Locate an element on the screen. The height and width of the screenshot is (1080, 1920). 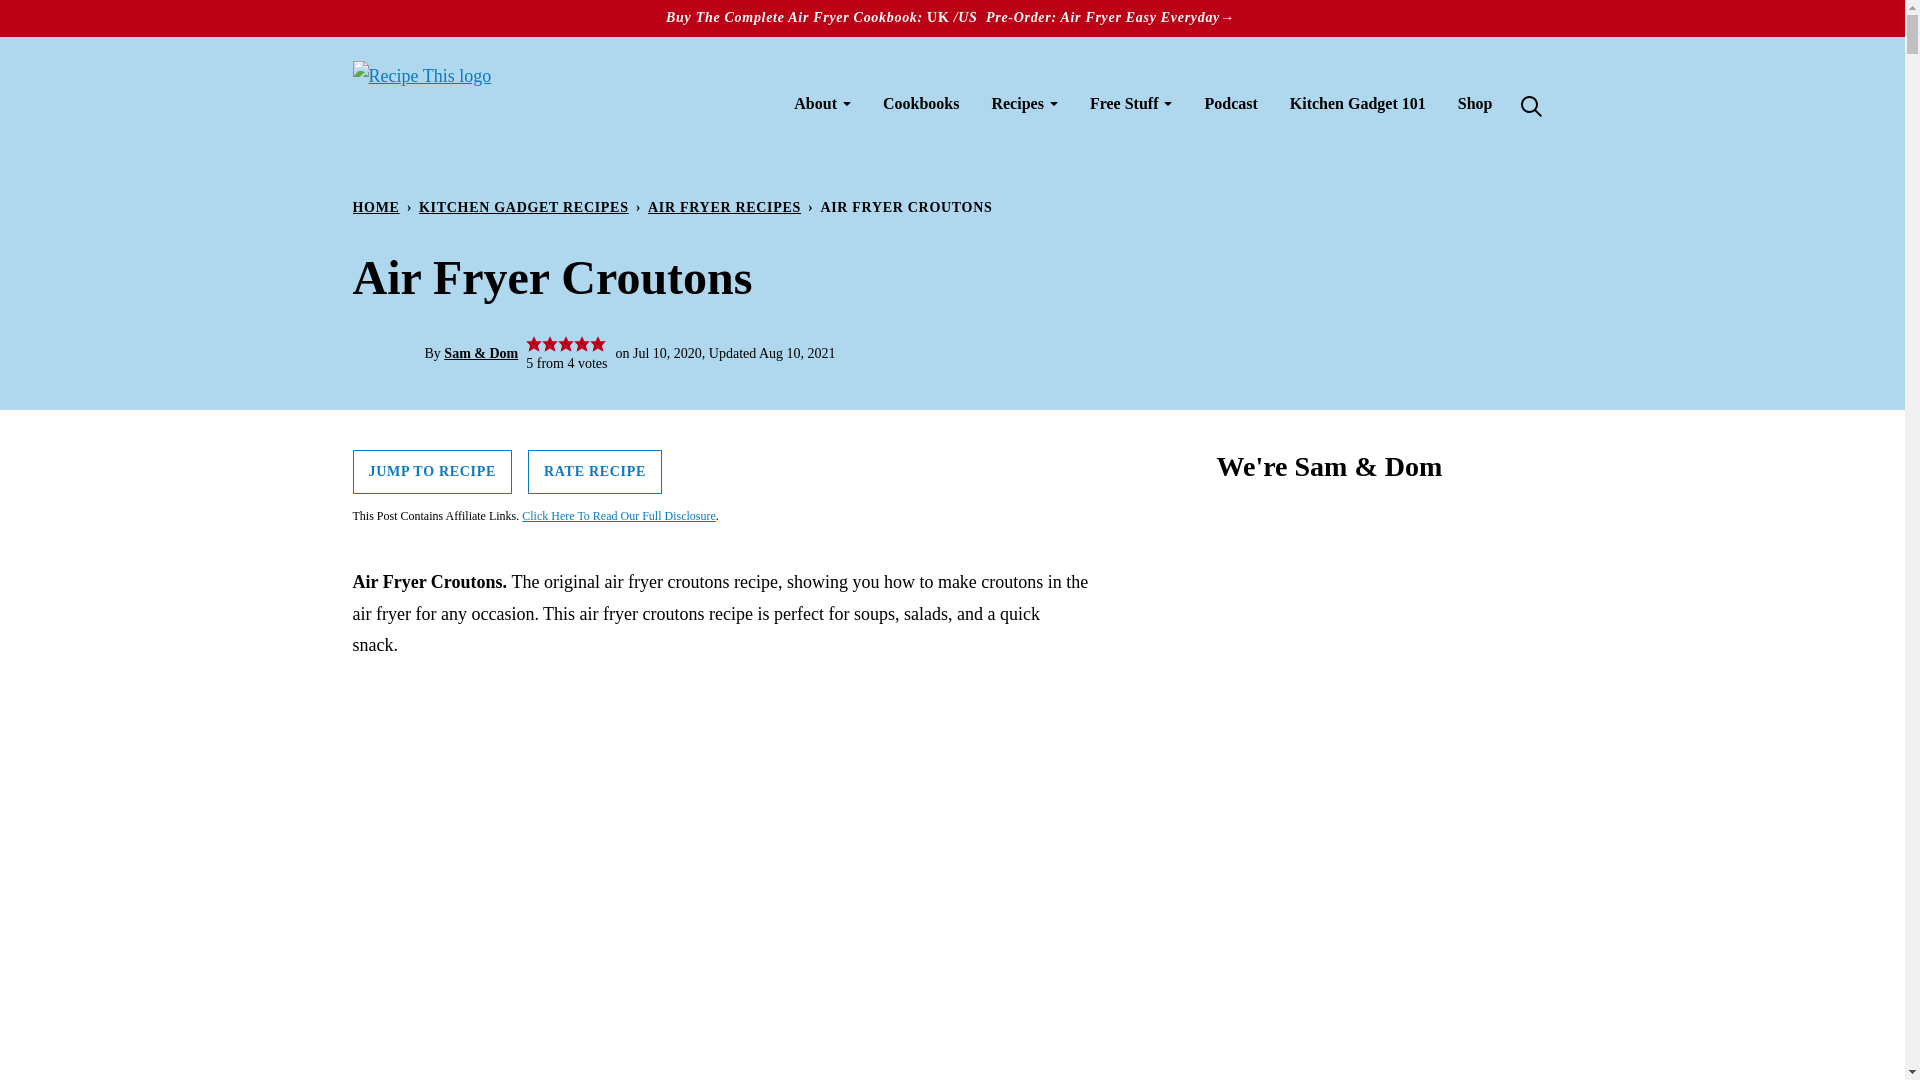
Kitchen Gadget 101 is located at coordinates (1358, 104).